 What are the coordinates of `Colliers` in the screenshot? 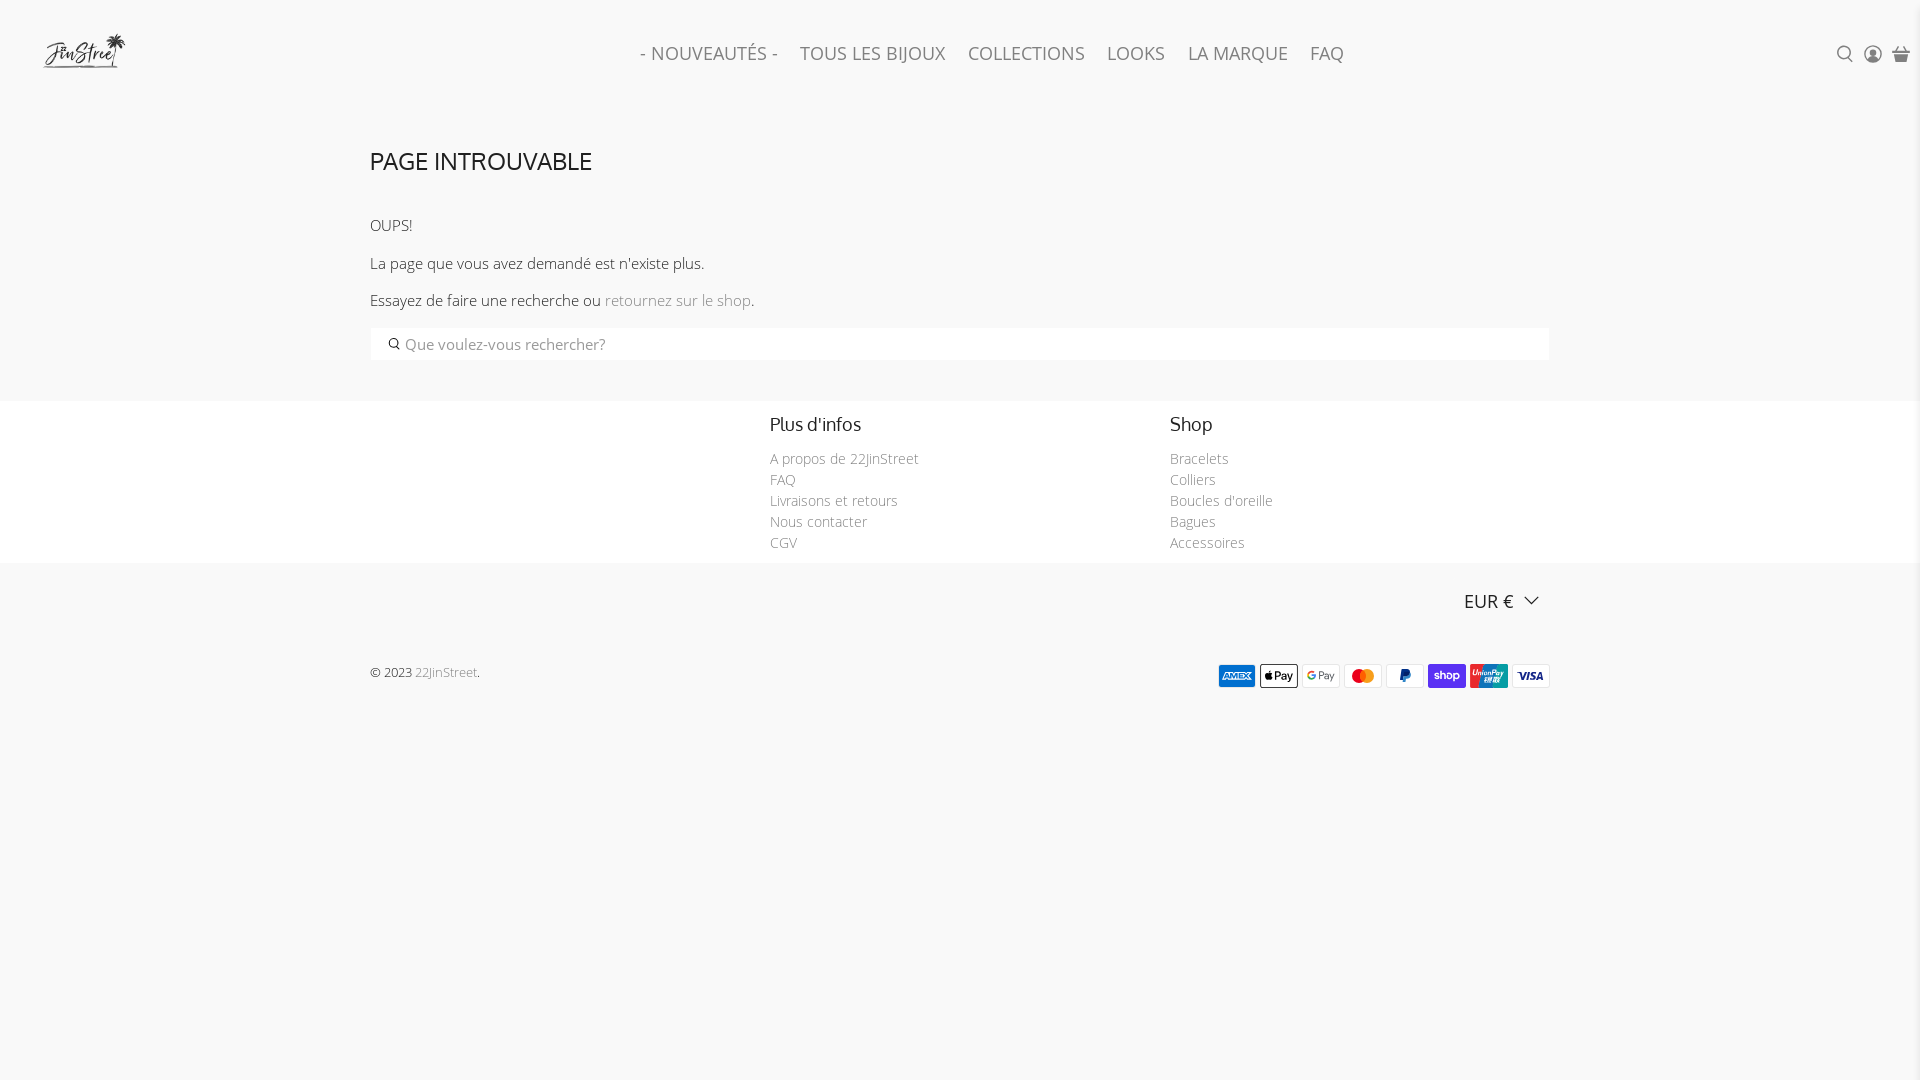 It's located at (1193, 480).